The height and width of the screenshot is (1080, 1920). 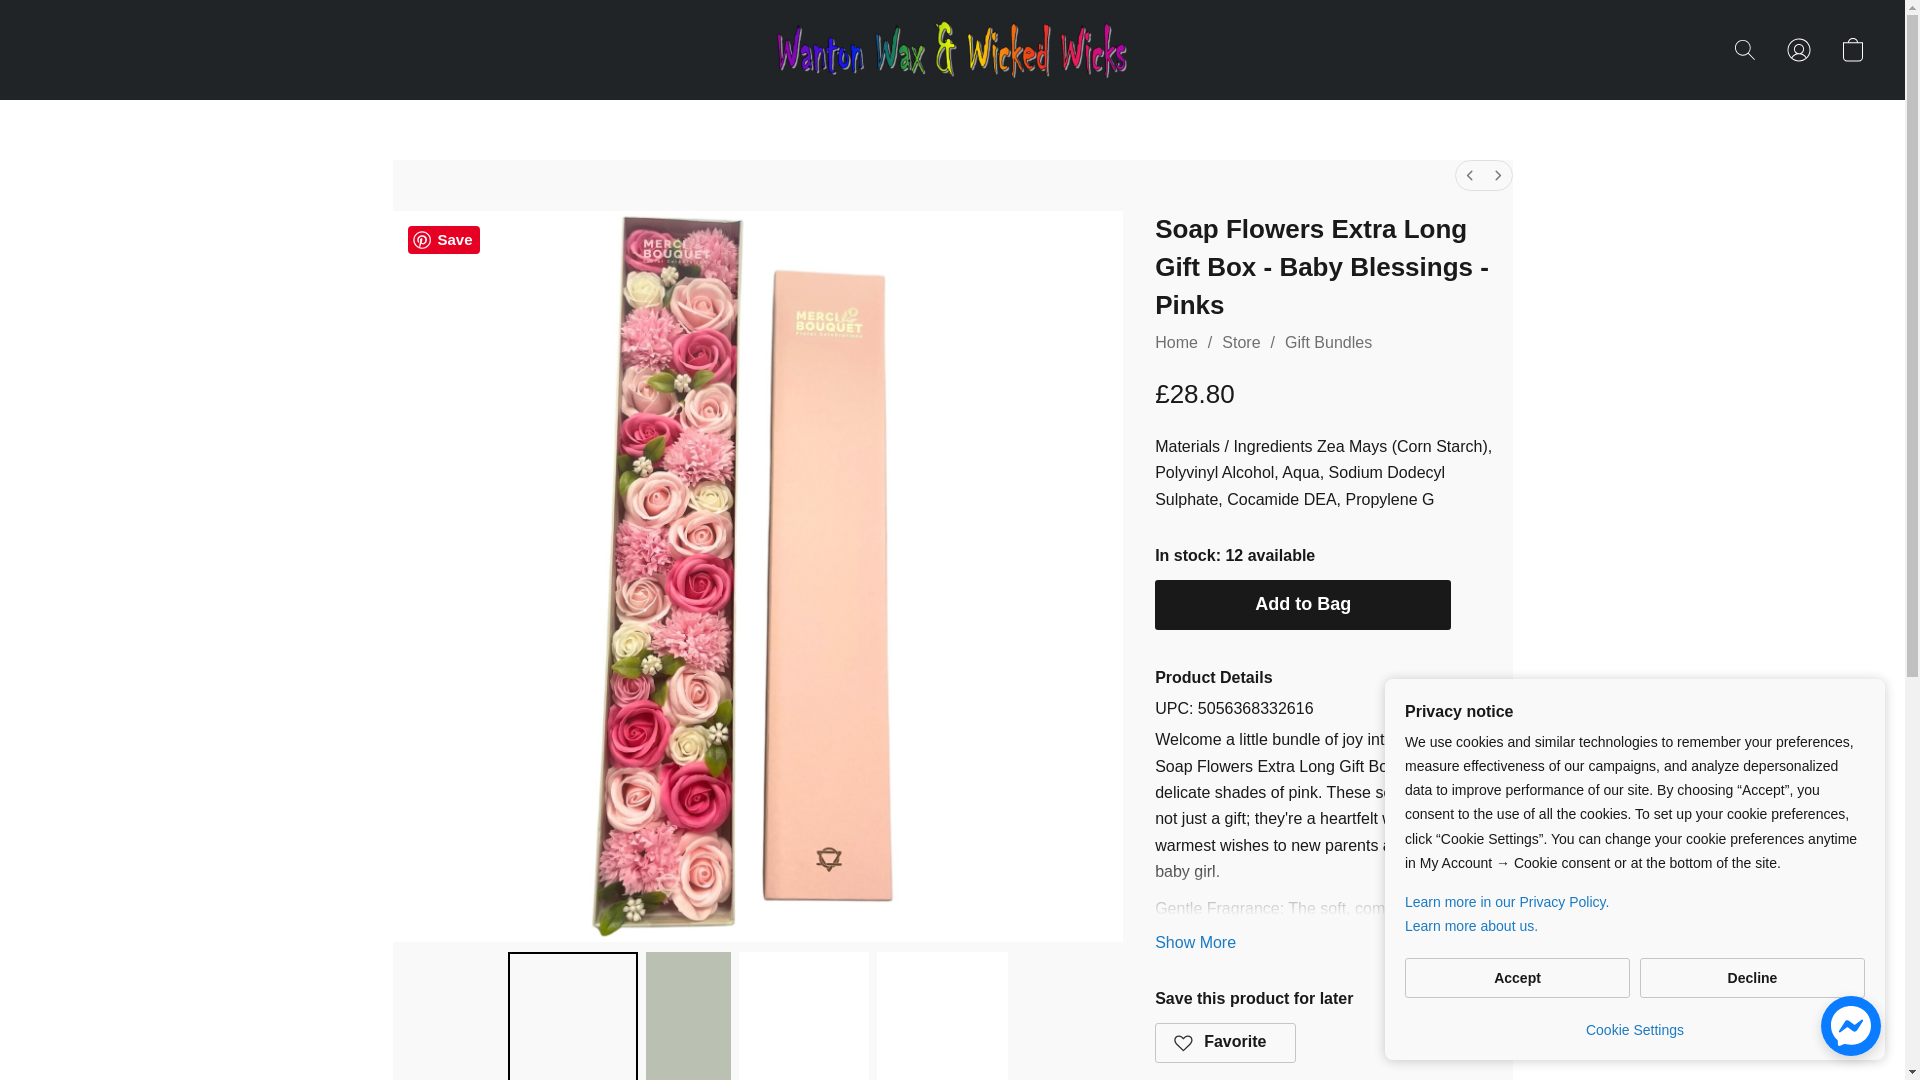 What do you see at coordinates (1240, 342) in the screenshot?
I see `Store` at bounding box center [1240, 342].